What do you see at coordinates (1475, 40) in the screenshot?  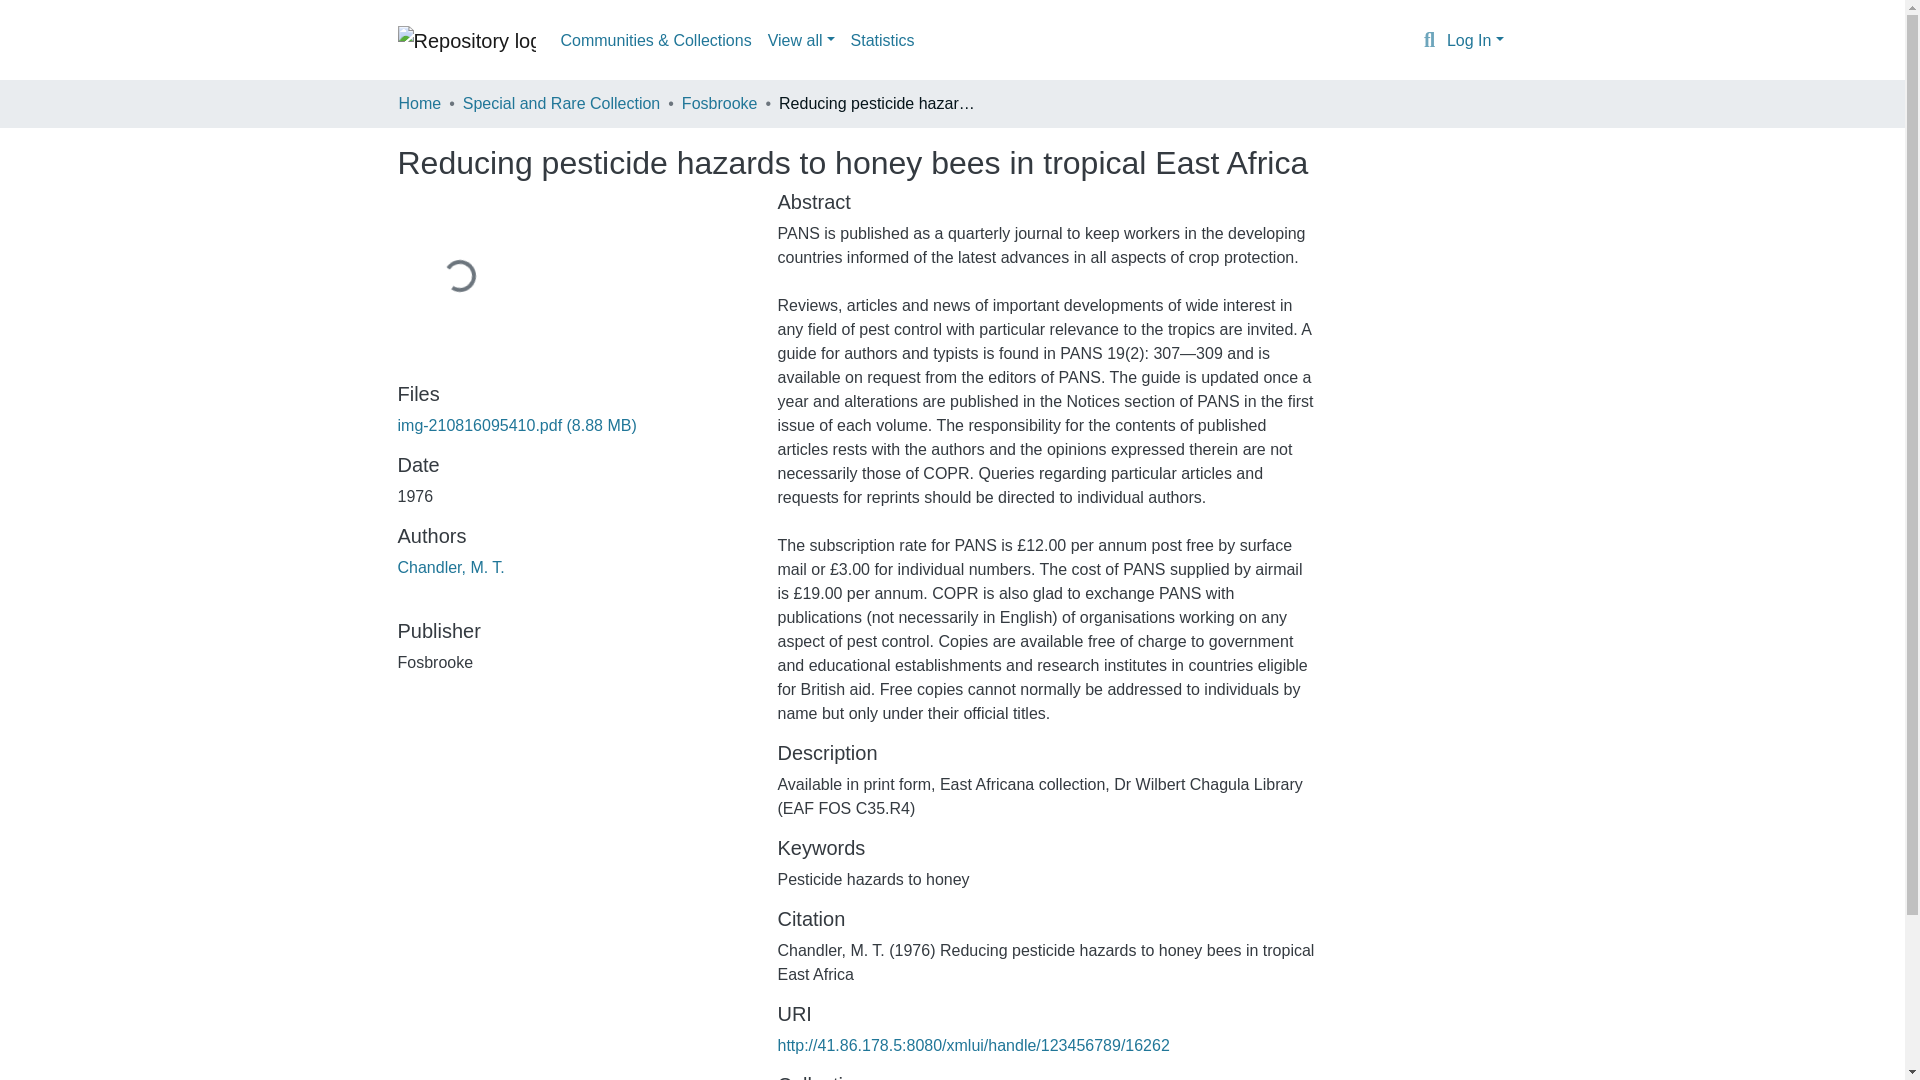 I see `Log In` at bounding box center [1475, 40].